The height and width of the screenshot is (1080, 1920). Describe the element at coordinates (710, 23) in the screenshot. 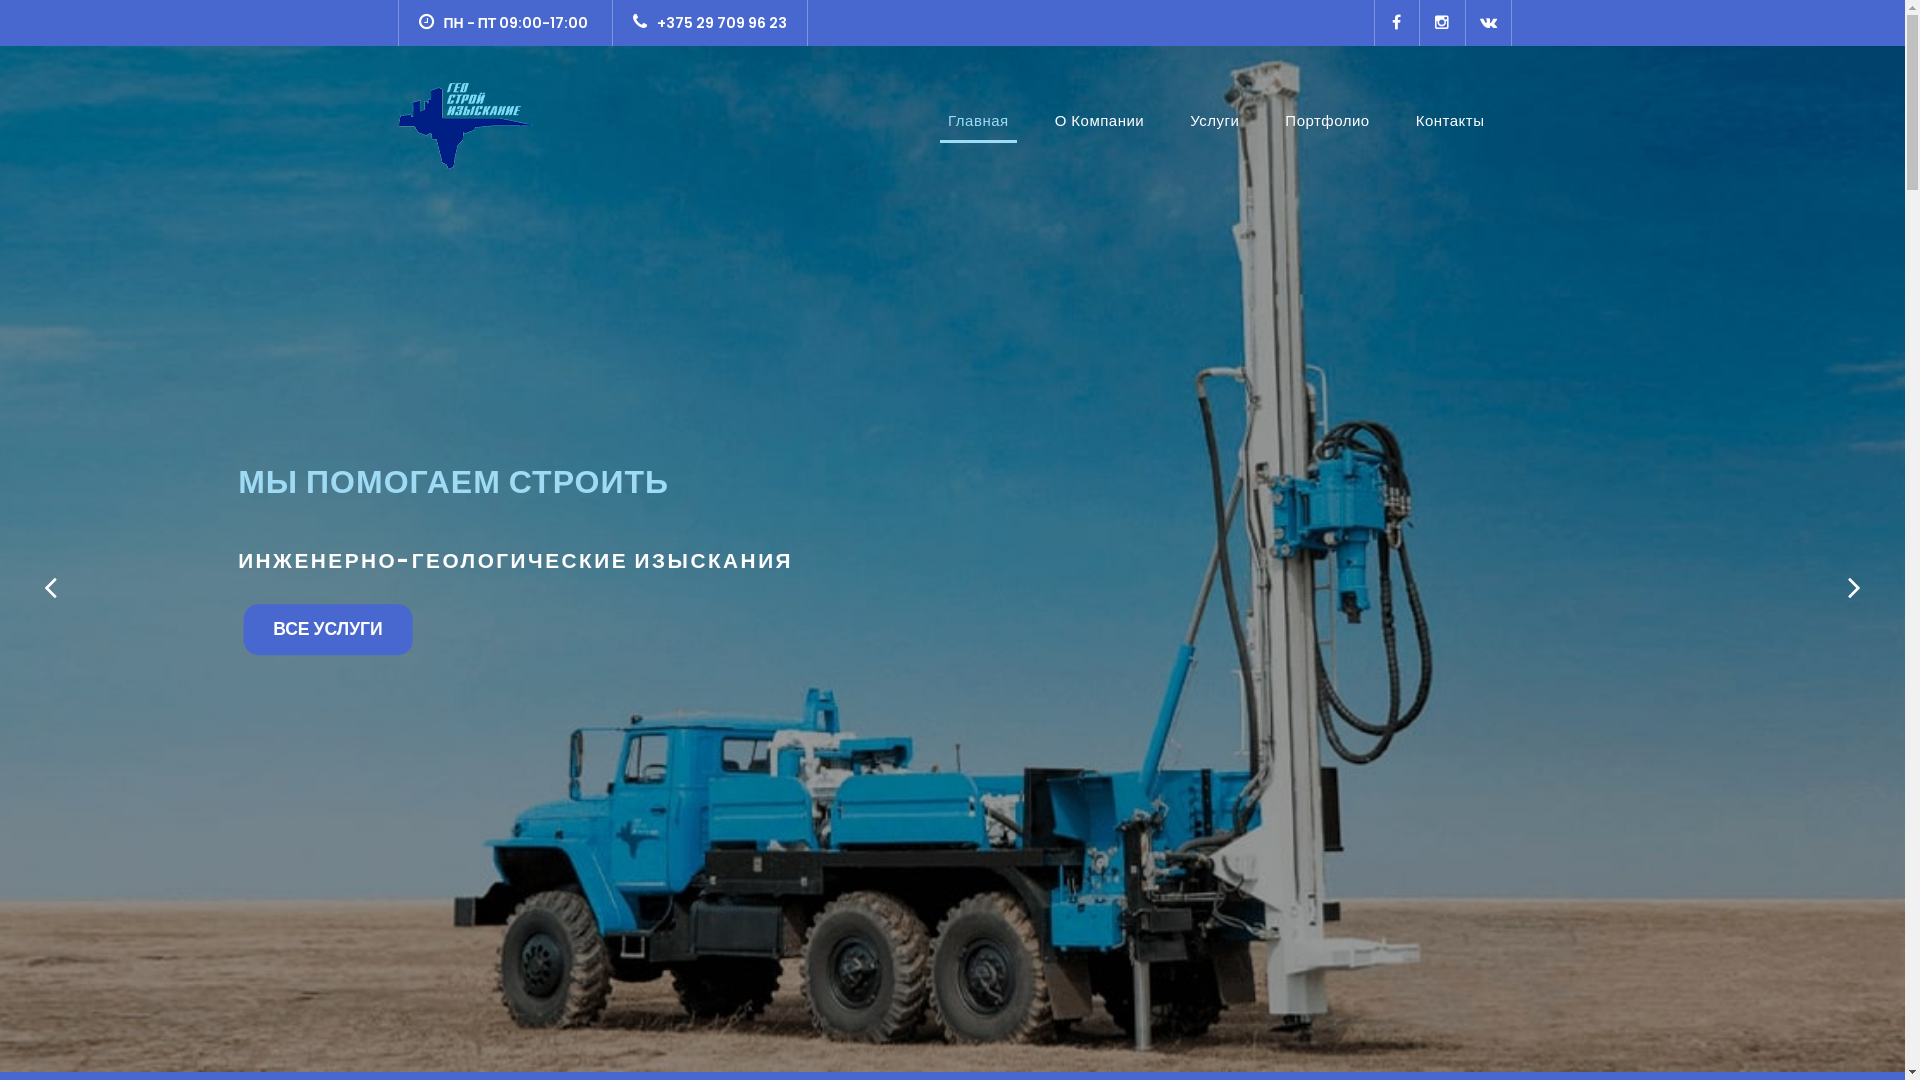

I see `+375 29 709 96 23` at that location.